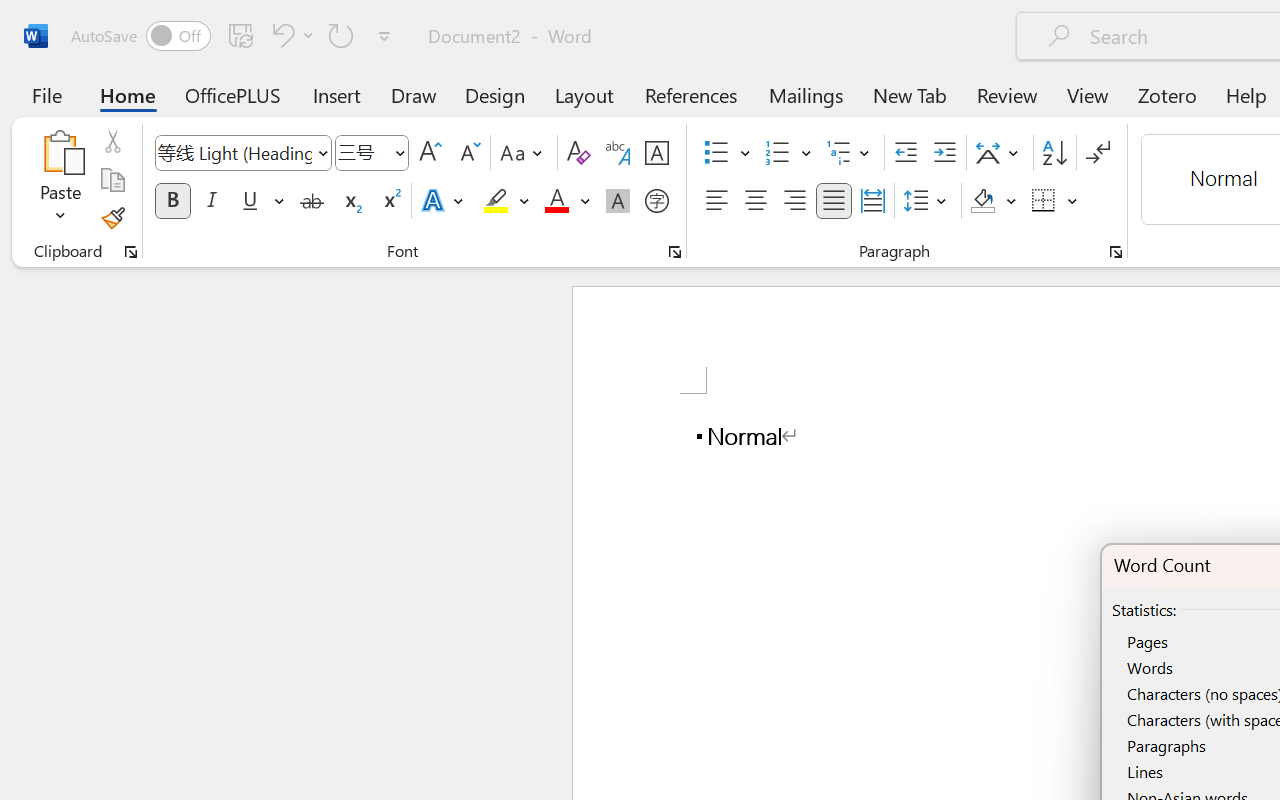  Describe the element at coordinates (788, 153) in the screenshot. I see `Numbering` at that location.